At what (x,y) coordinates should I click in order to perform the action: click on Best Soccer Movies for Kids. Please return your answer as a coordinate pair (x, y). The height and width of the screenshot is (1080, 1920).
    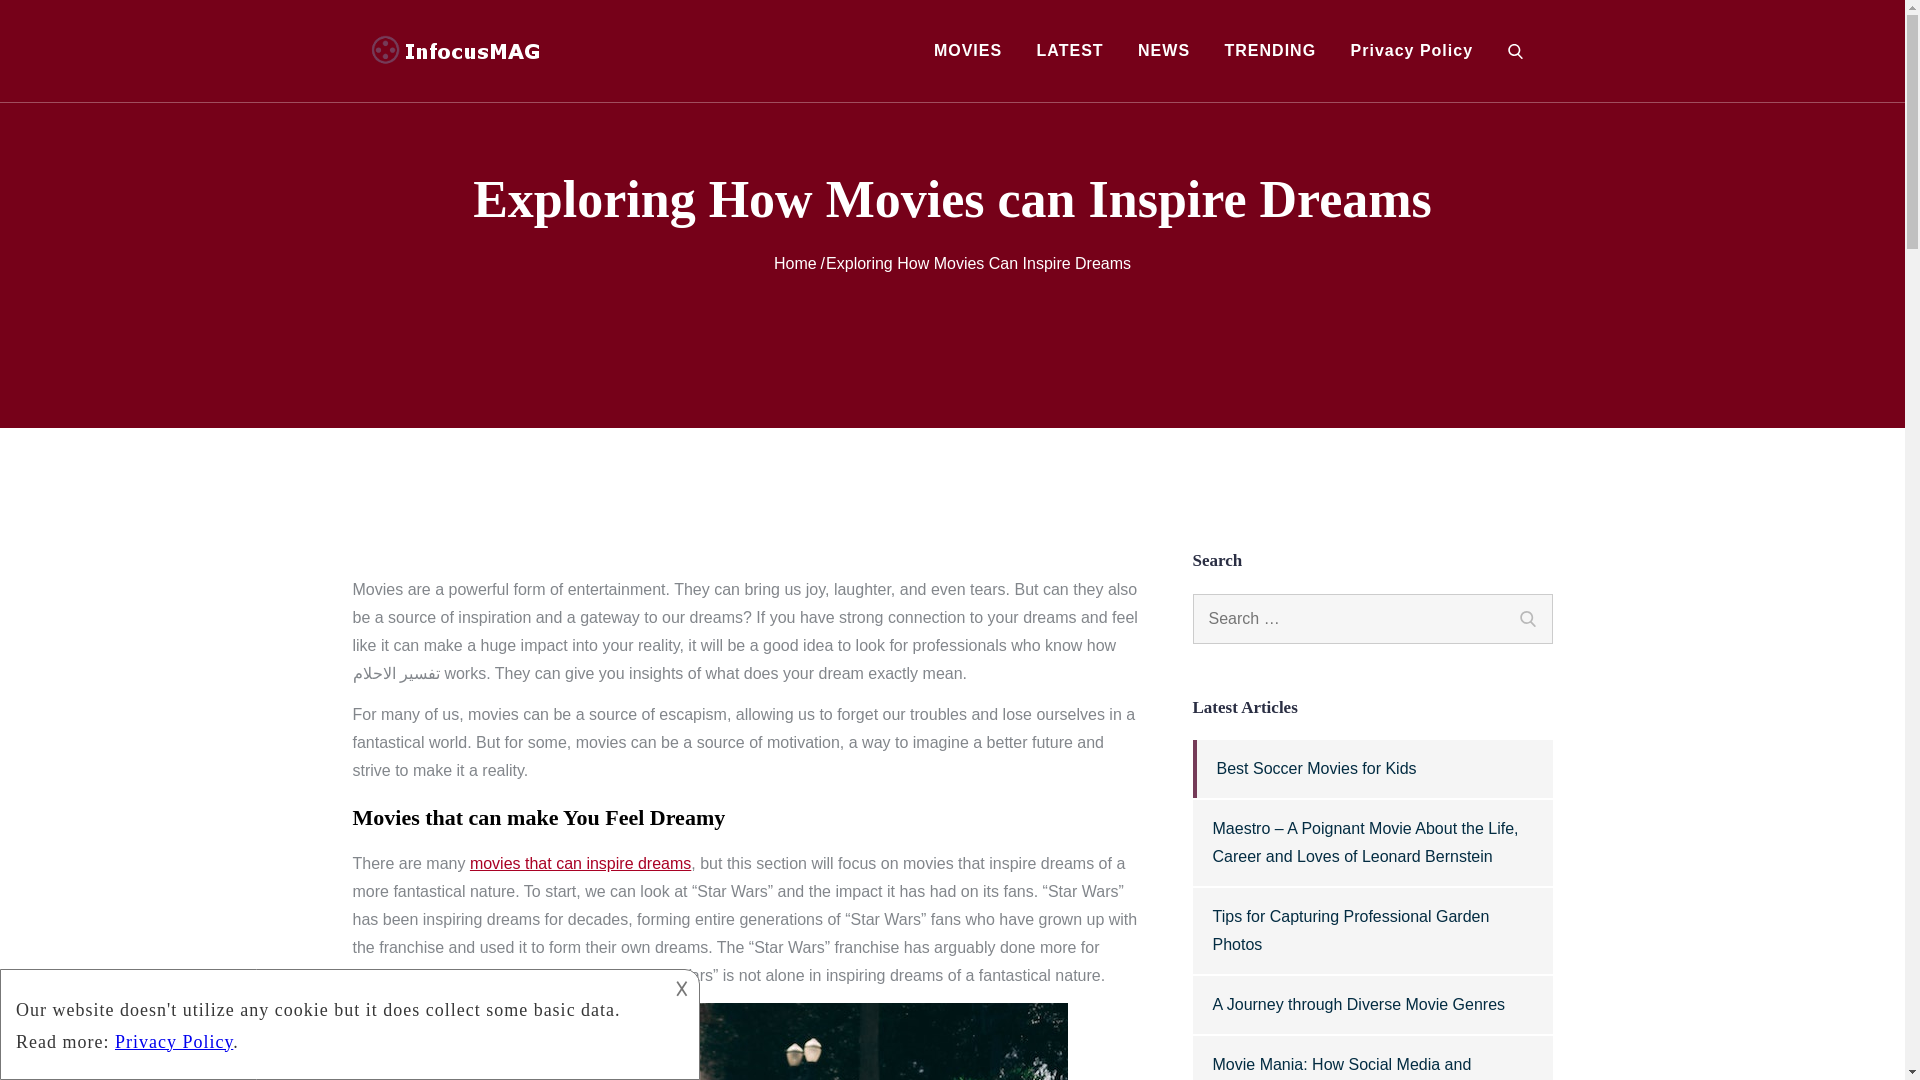
    Looking at the image, I should click on (1316, 768).